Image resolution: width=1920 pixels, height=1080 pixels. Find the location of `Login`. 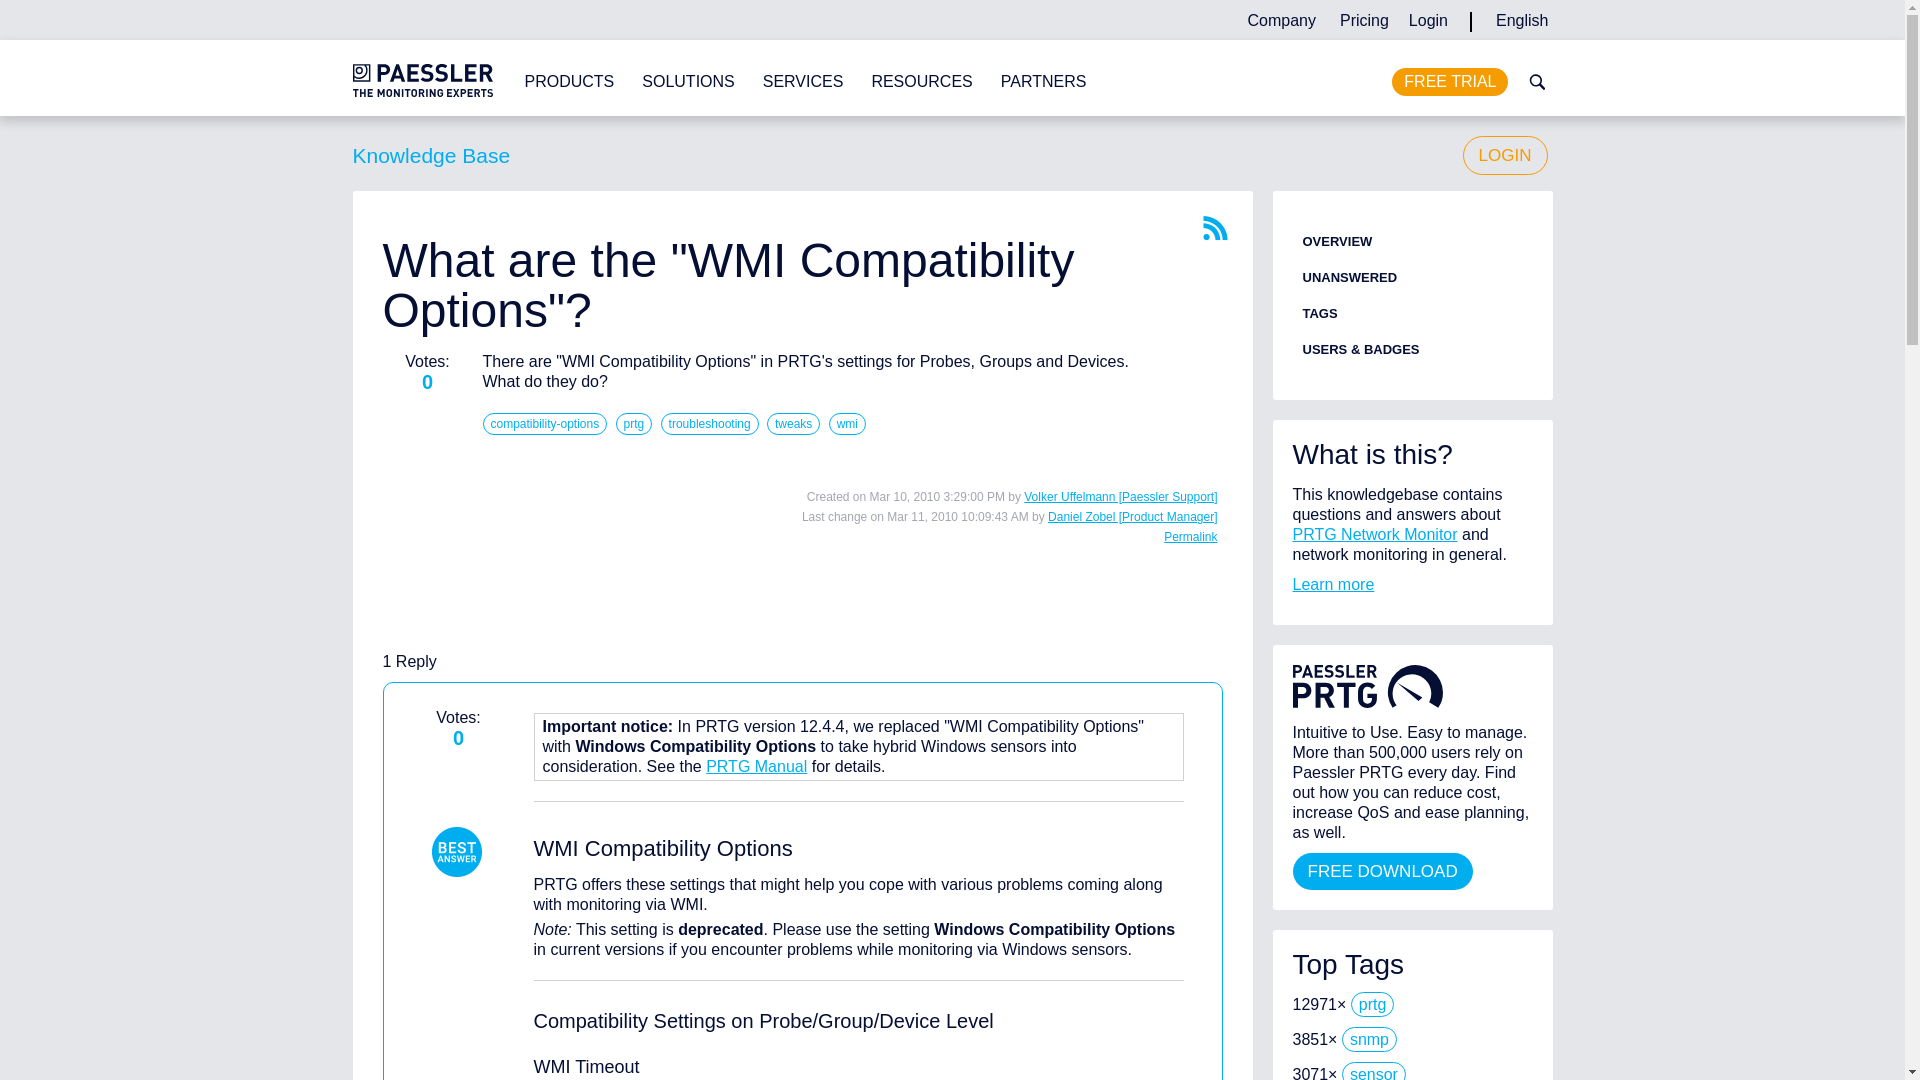

Login is located at coordinates (1428, 20).